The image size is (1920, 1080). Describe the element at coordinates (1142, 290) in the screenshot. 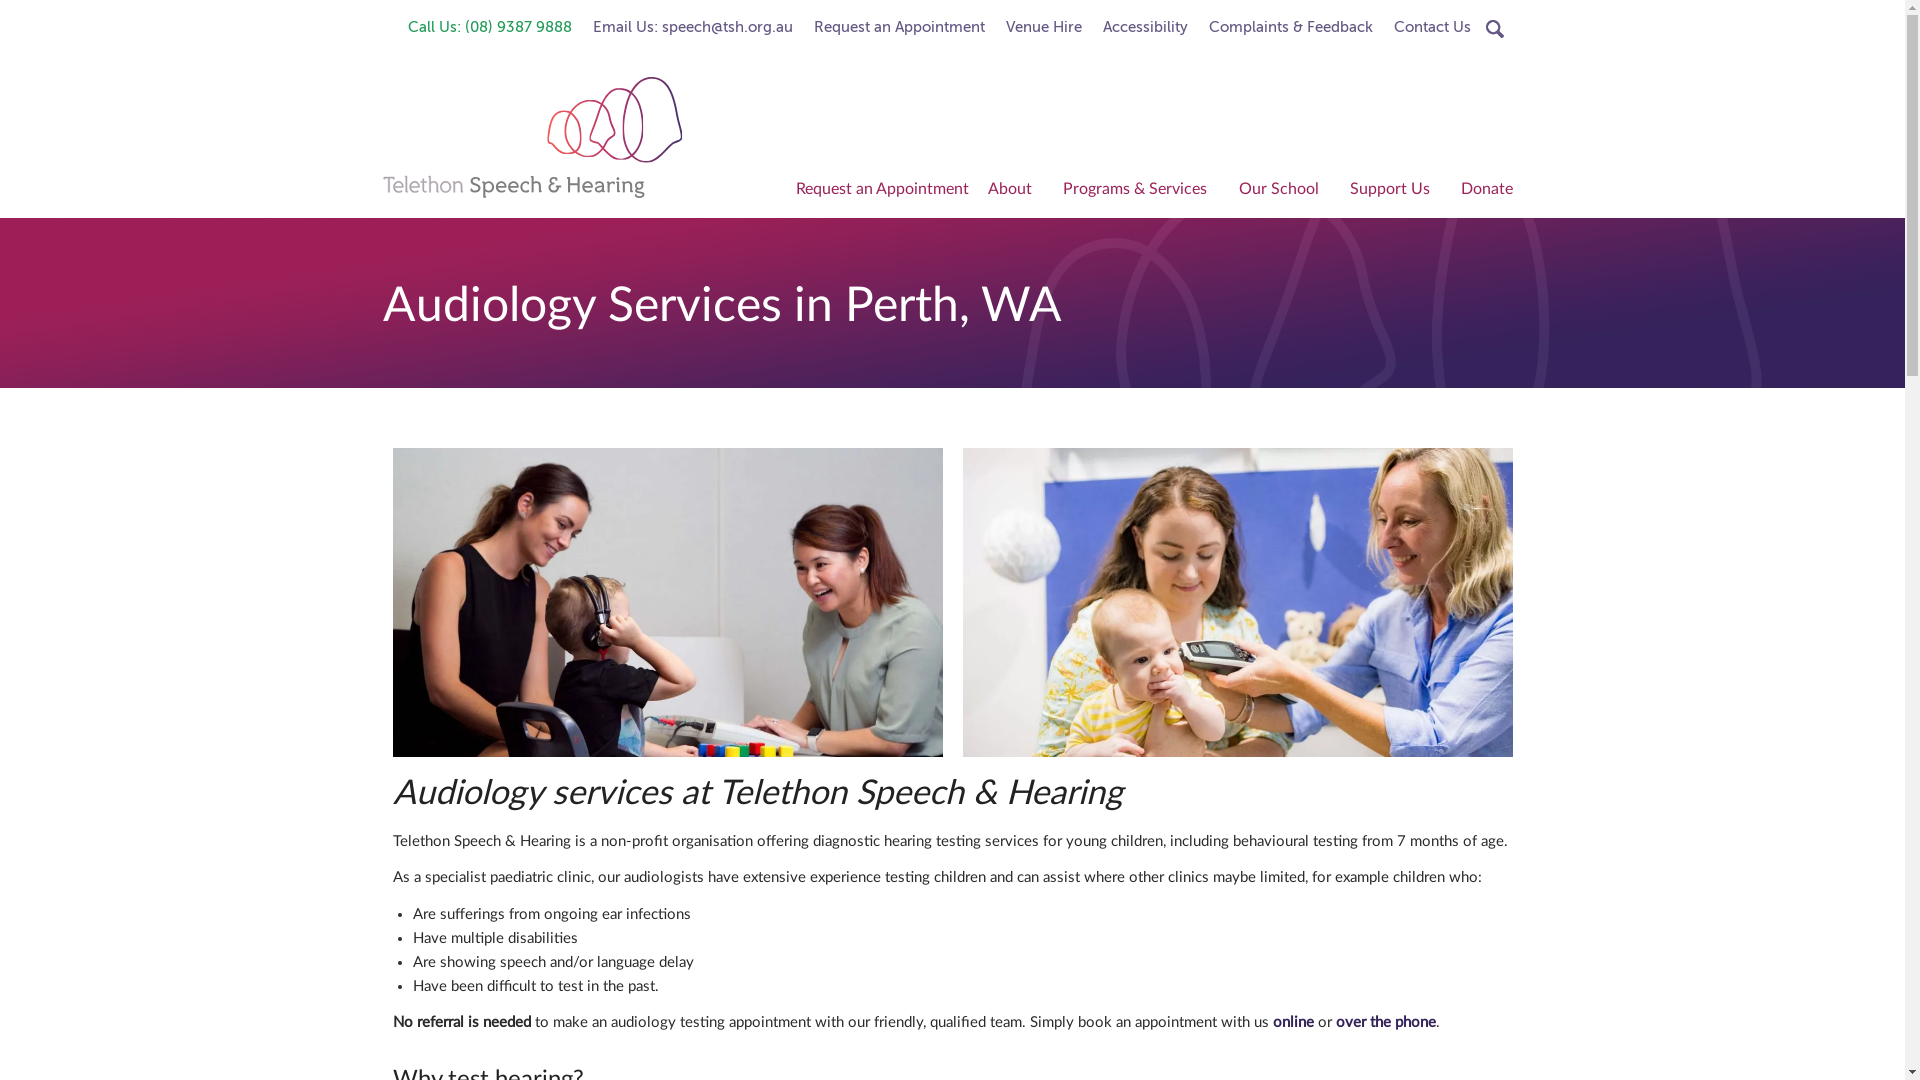

I see `Chevron Pilbara Ear Health Program` at that location.